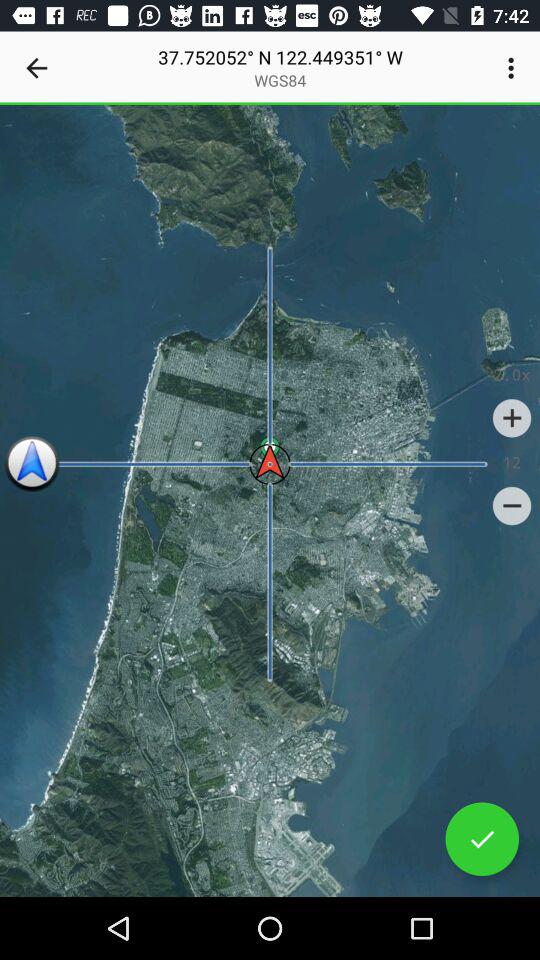  I want to click on choose the item above 2.0x, so click(514, 68).